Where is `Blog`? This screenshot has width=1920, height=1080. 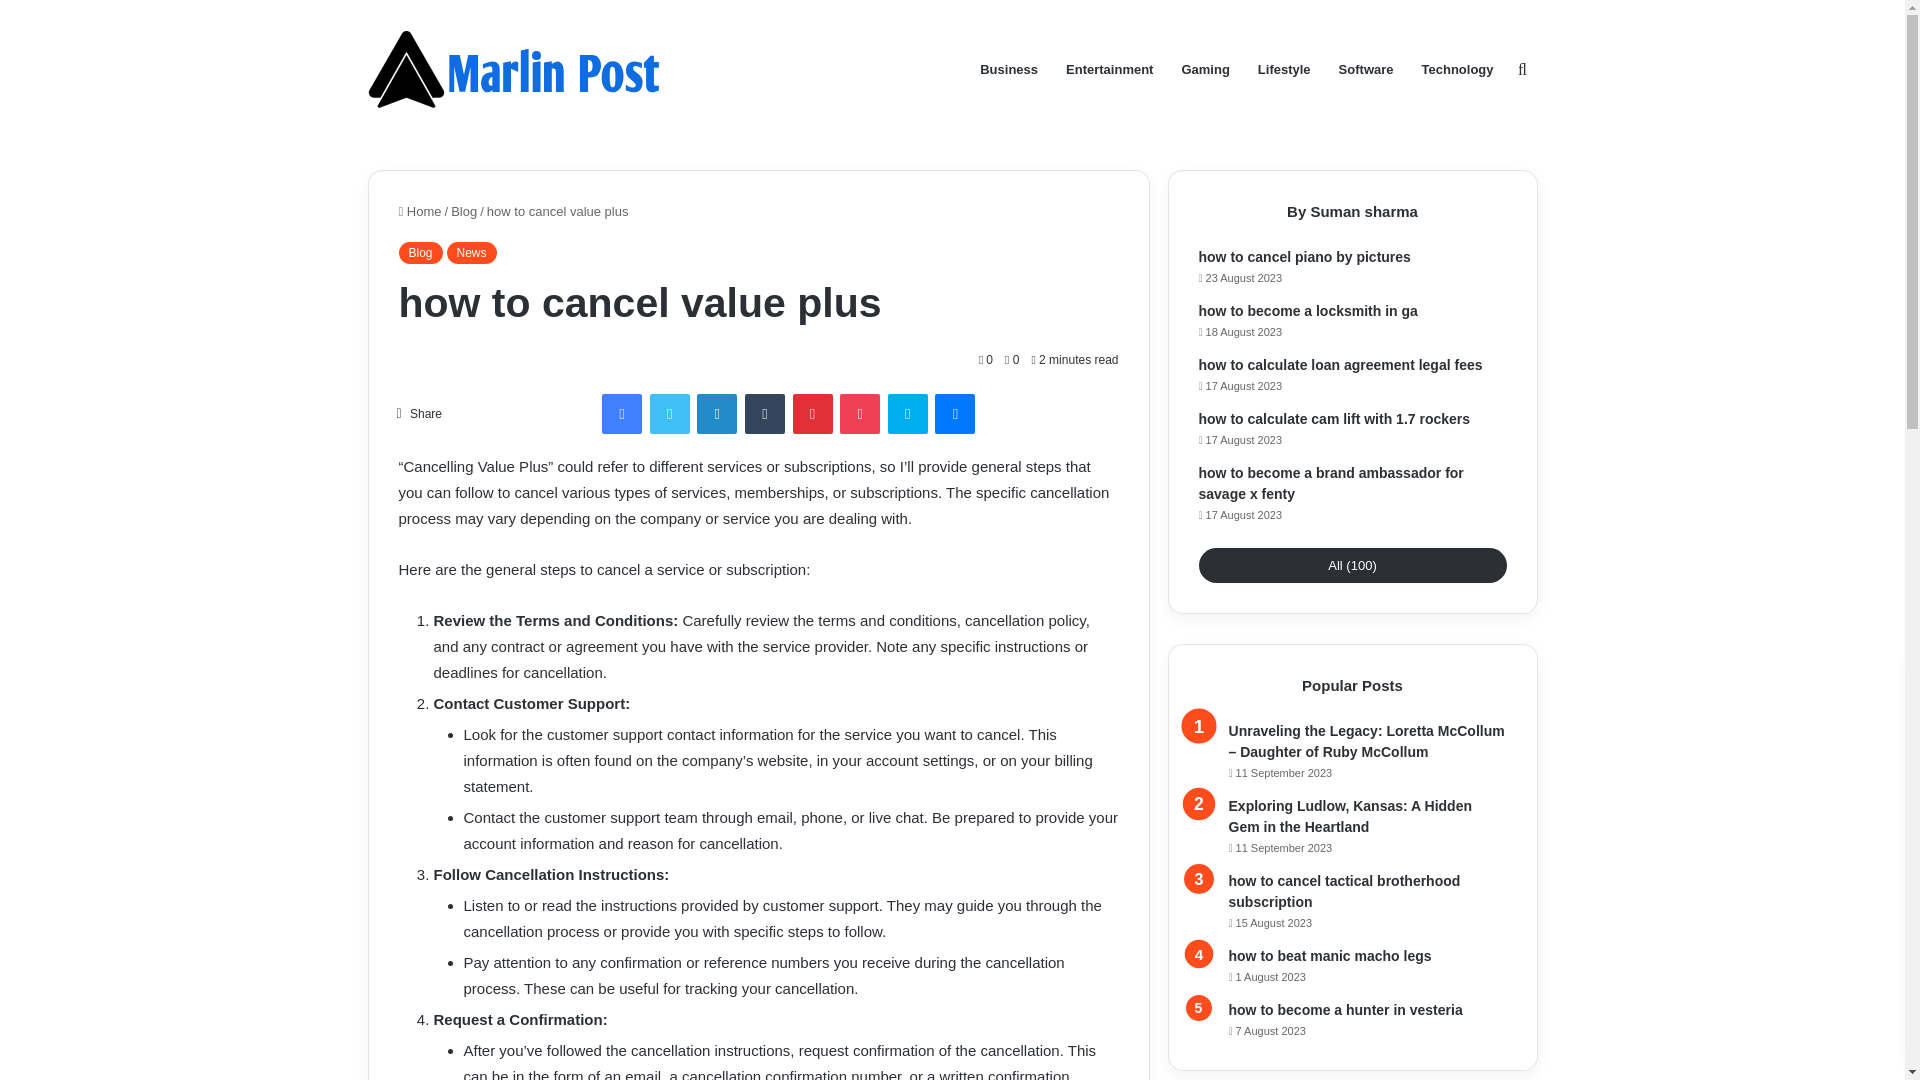
Blog is located at coordinates (464, 212).